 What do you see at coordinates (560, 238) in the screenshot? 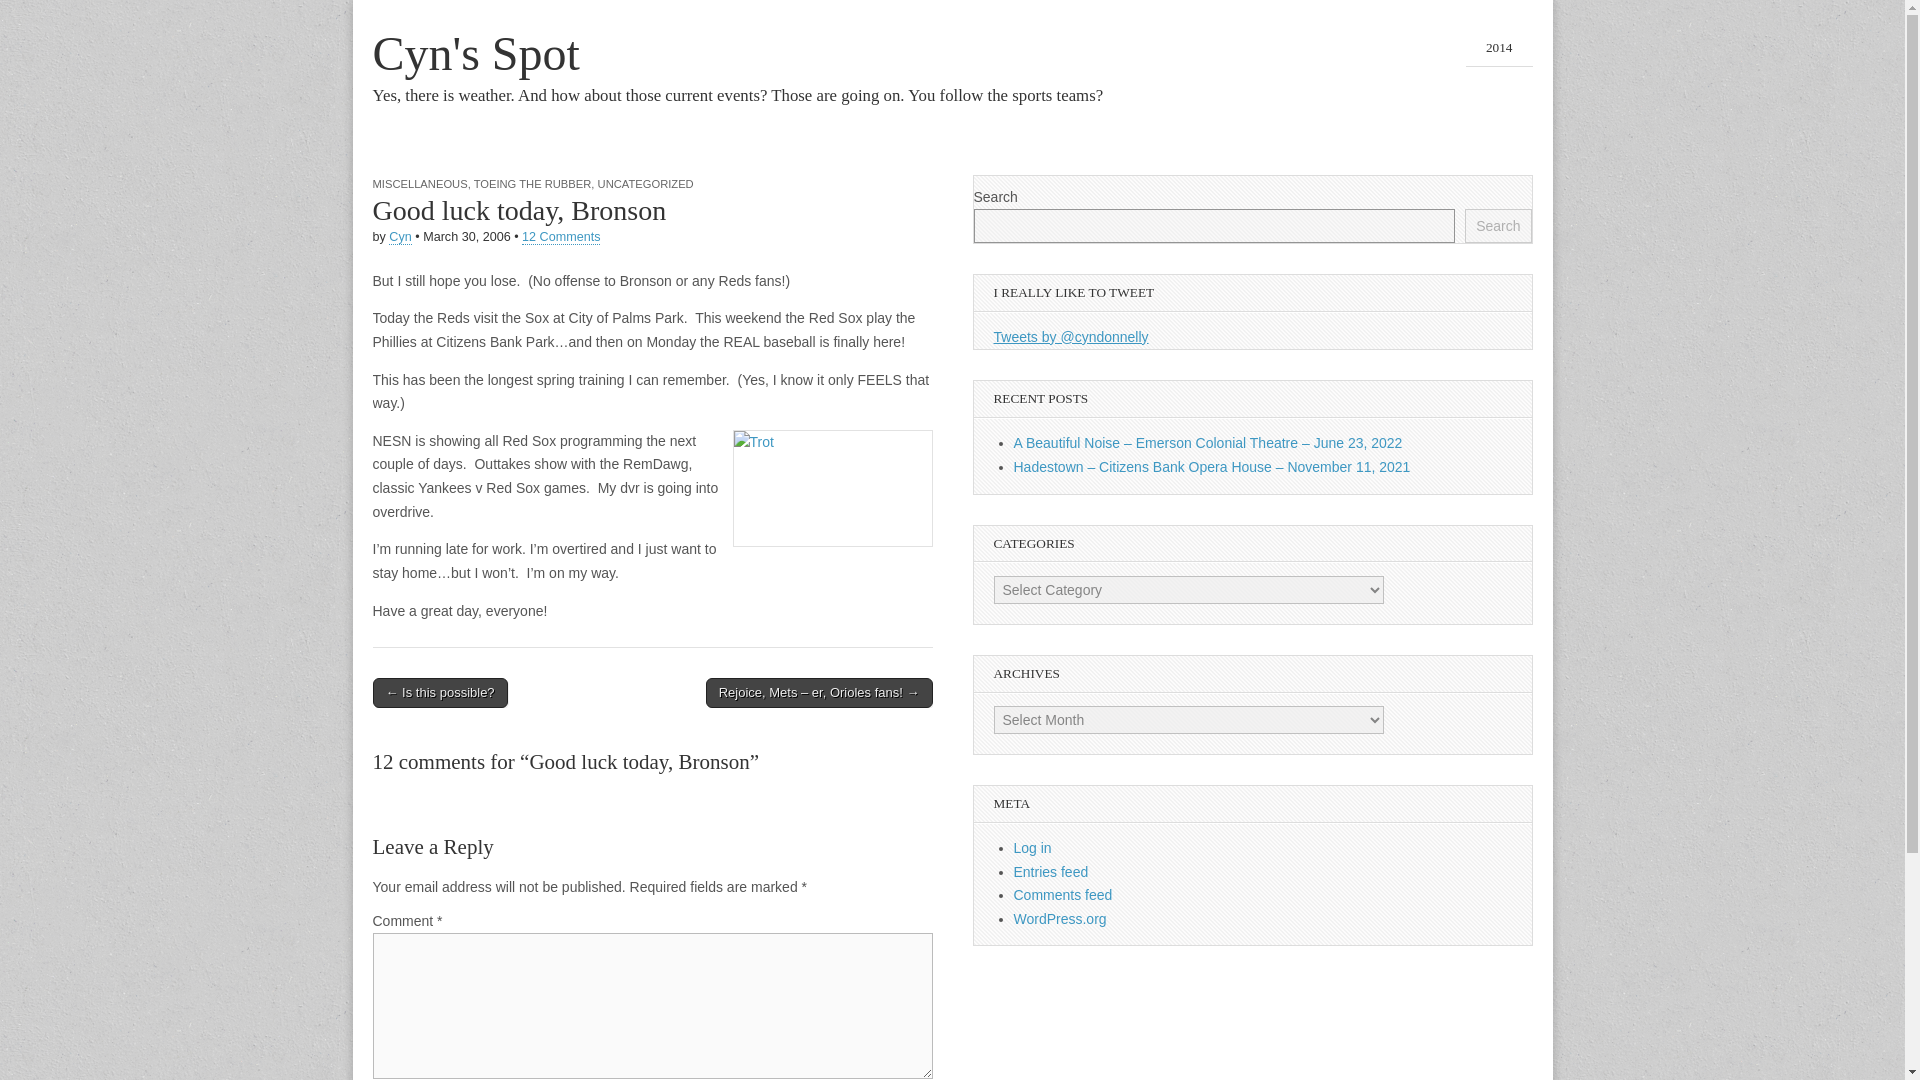
I see `12 Comments` at bounding box center [560, 238].